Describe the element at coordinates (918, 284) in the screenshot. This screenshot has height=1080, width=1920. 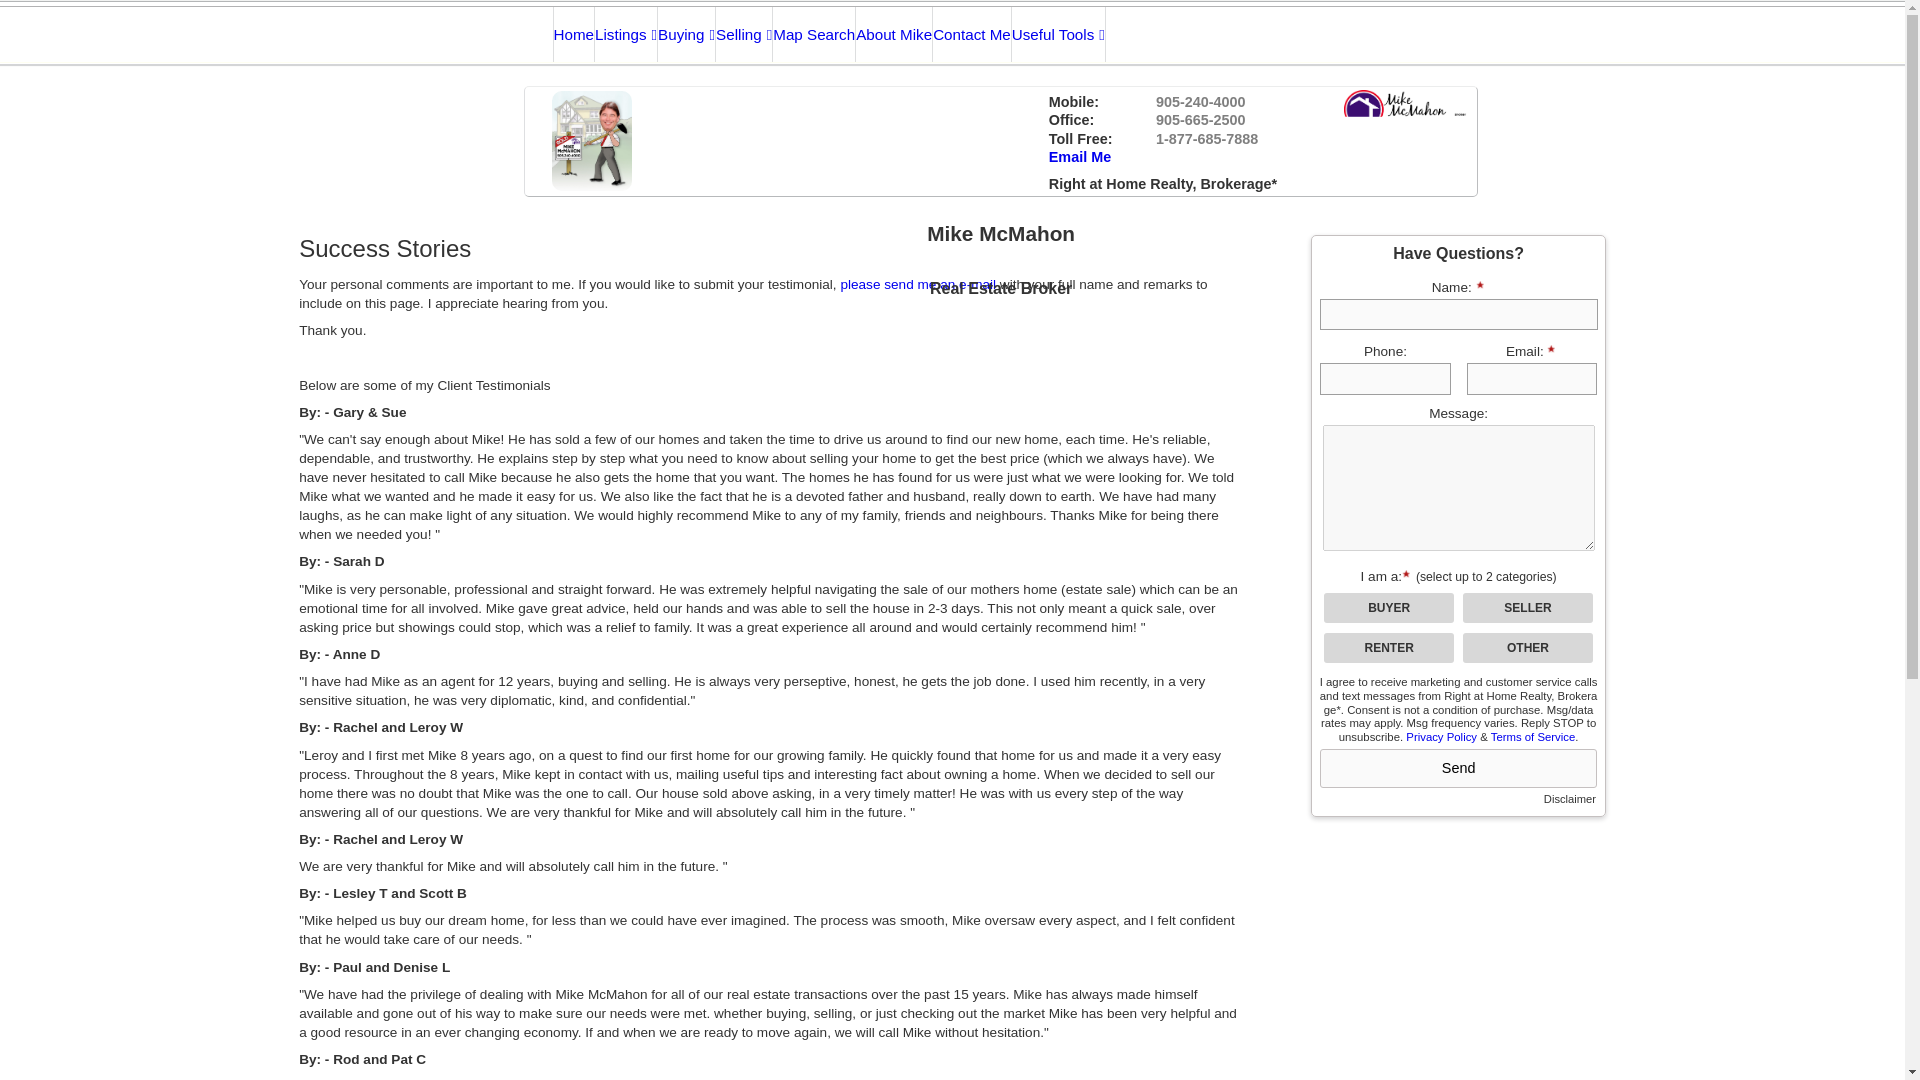
I see `please send me an e-mail` at that location.